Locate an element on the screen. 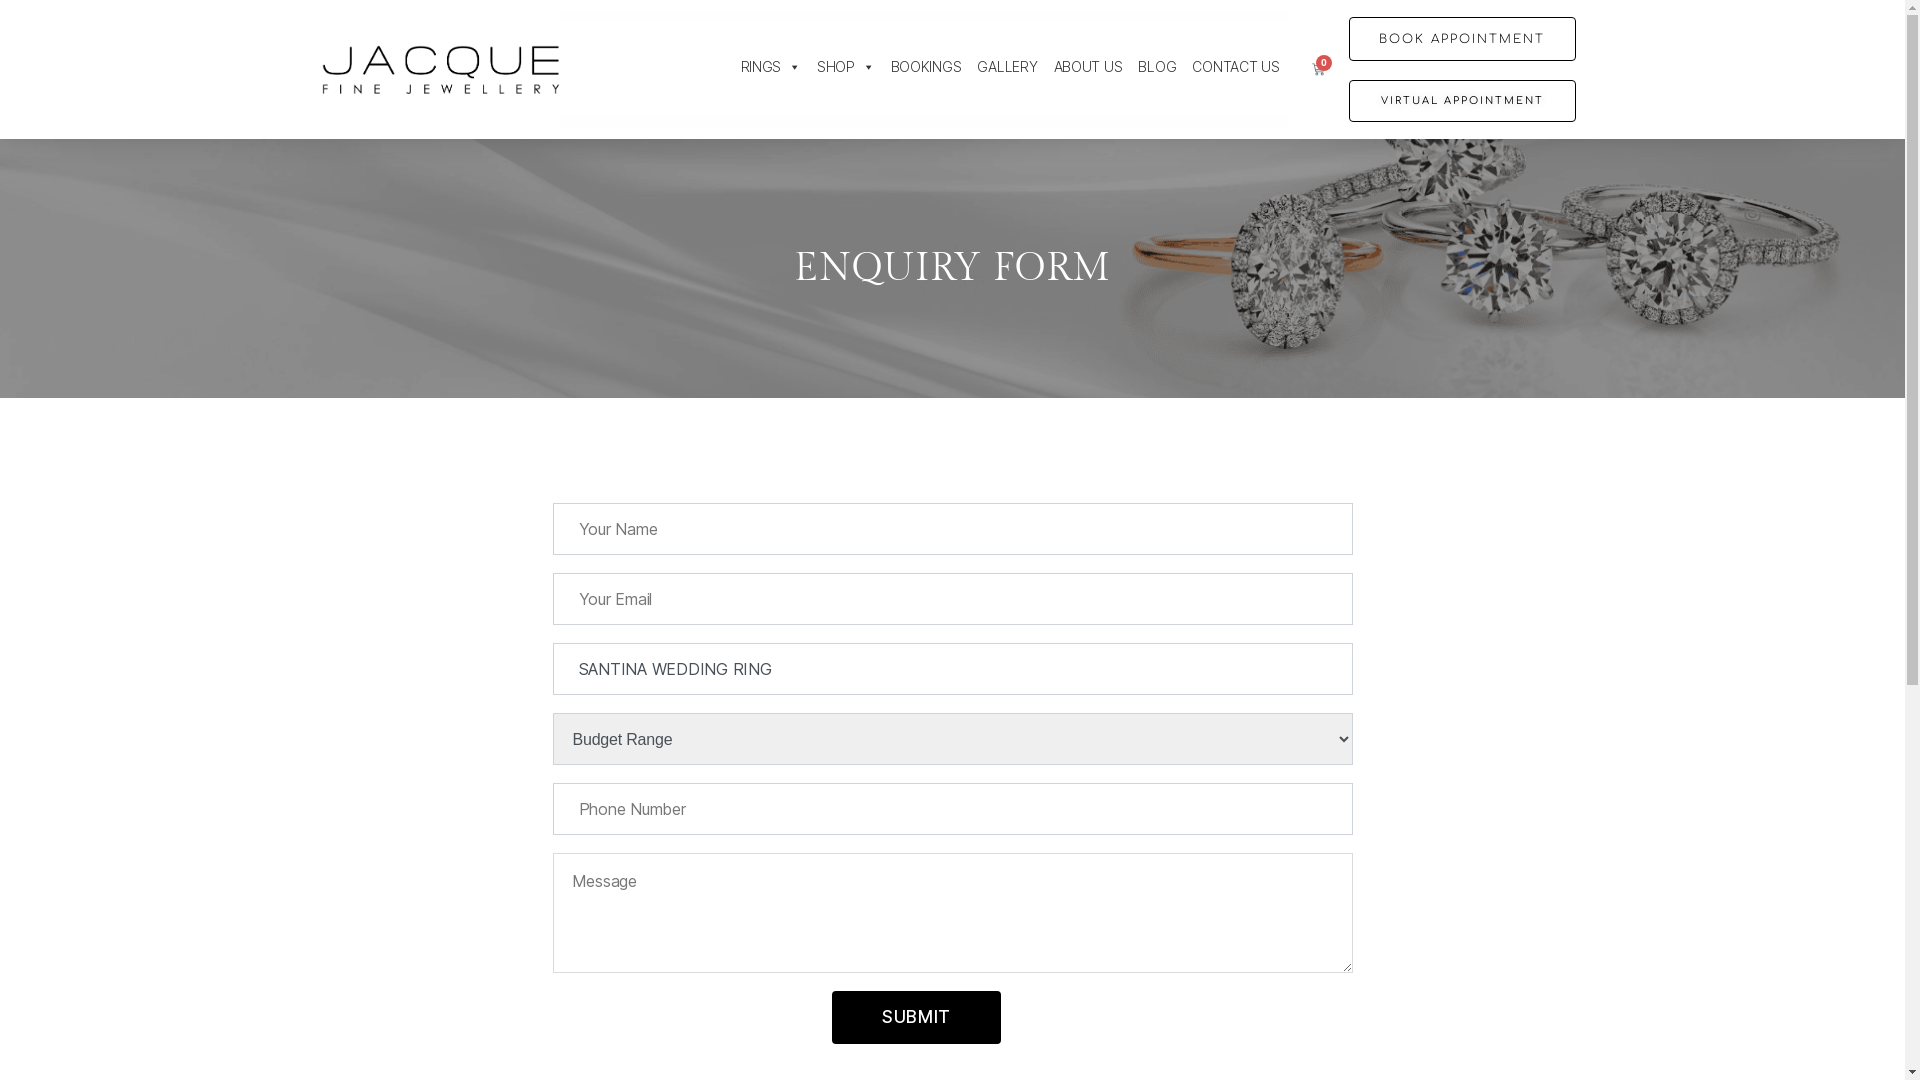 This screenshot has width=1920, height=1080. BOOK APPOINTMENT is located at coordinates (1463, 39).